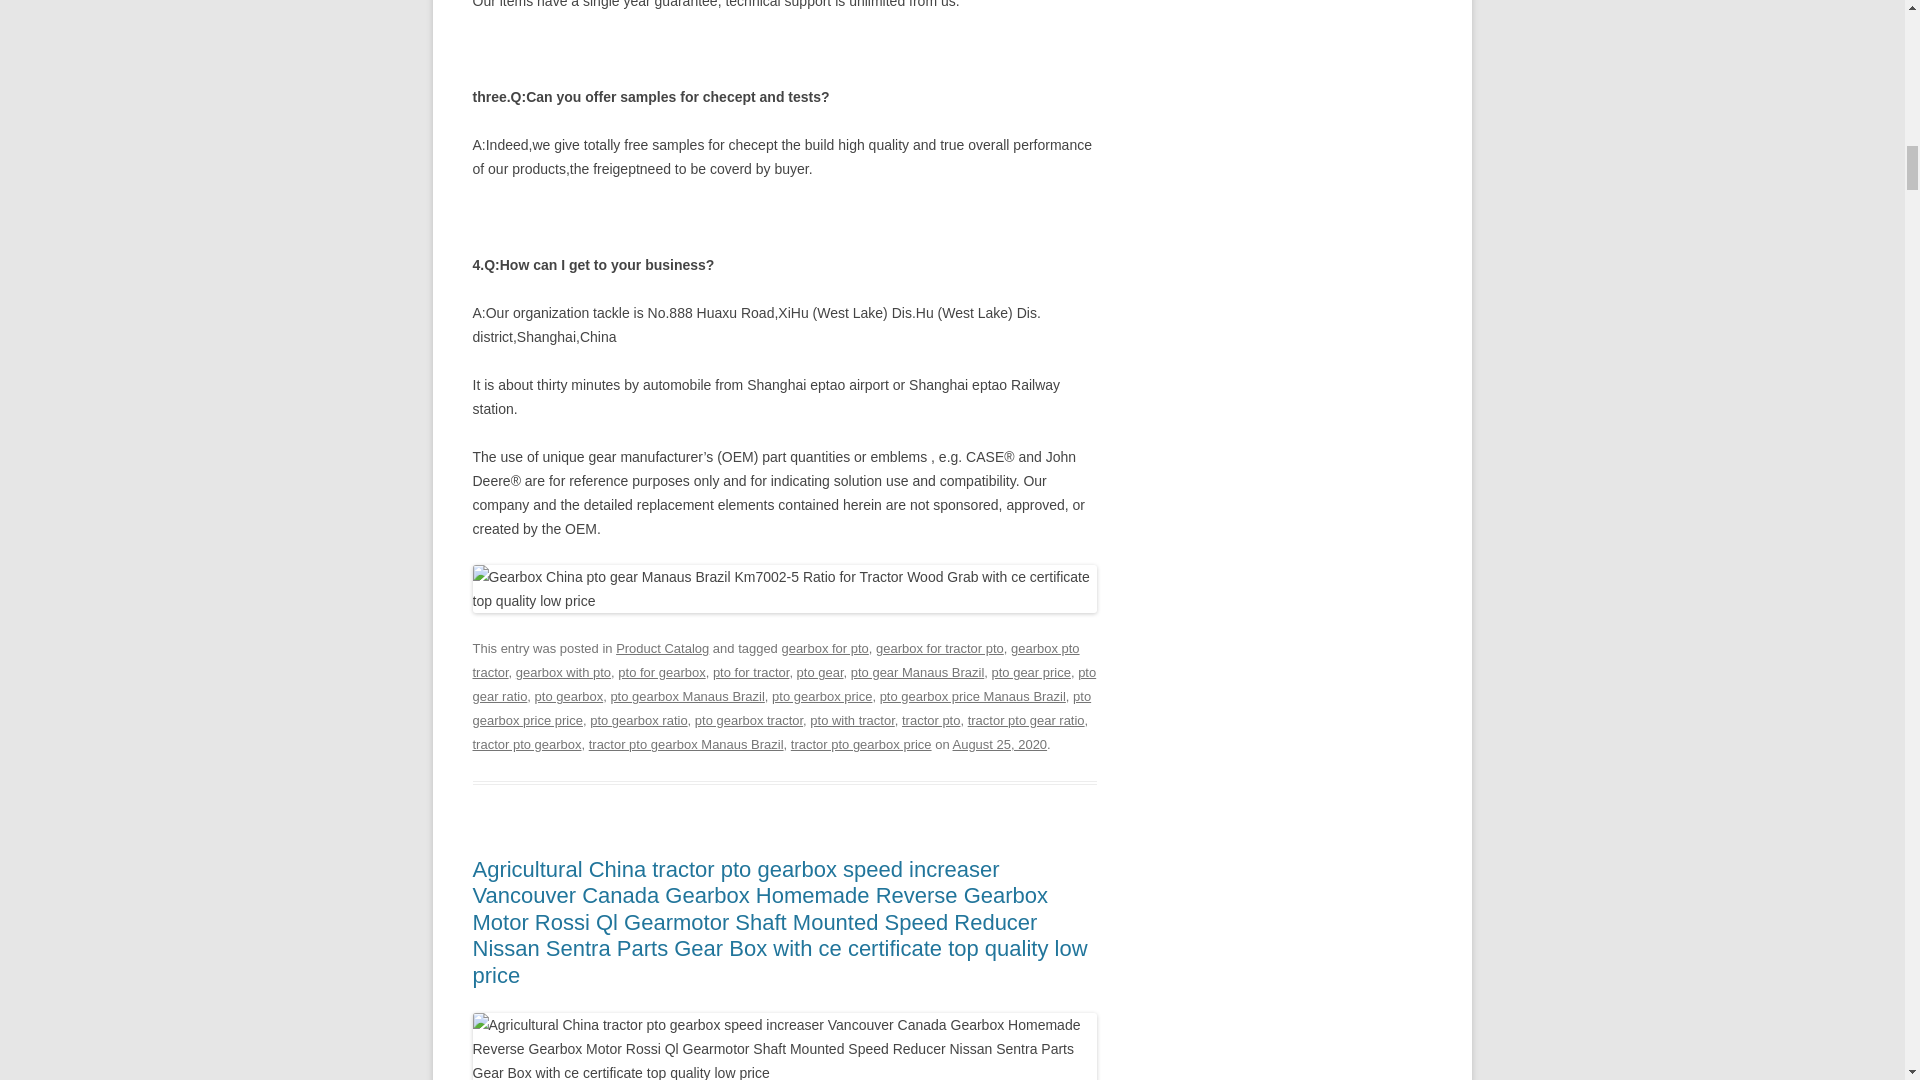  What do you see at coordinates (1000, 744) in the screenshot?
I see `7:27 am` at bounding box center [1000, 744].